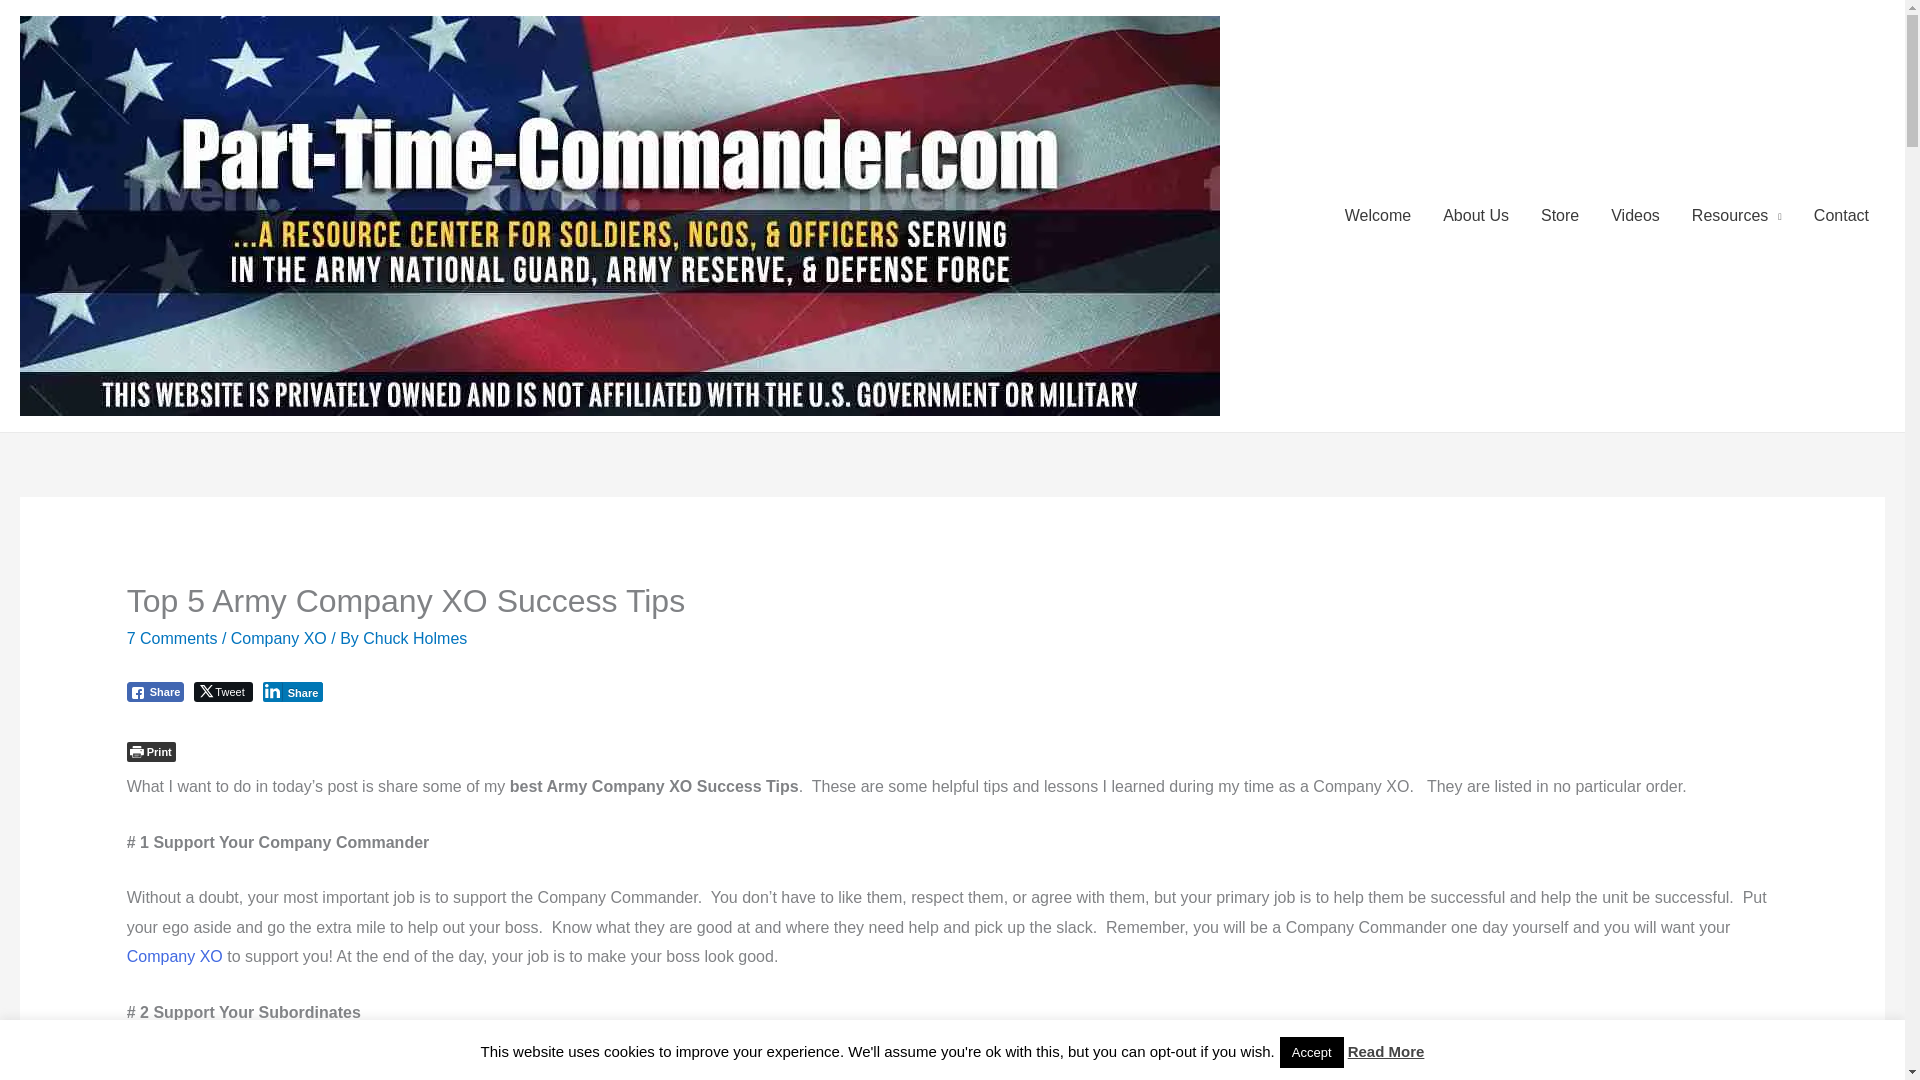 This screenshot has width=1920, height=1080. Describe the element at coordinates (151, 752) in the screenshot. I see `Print` at that location.